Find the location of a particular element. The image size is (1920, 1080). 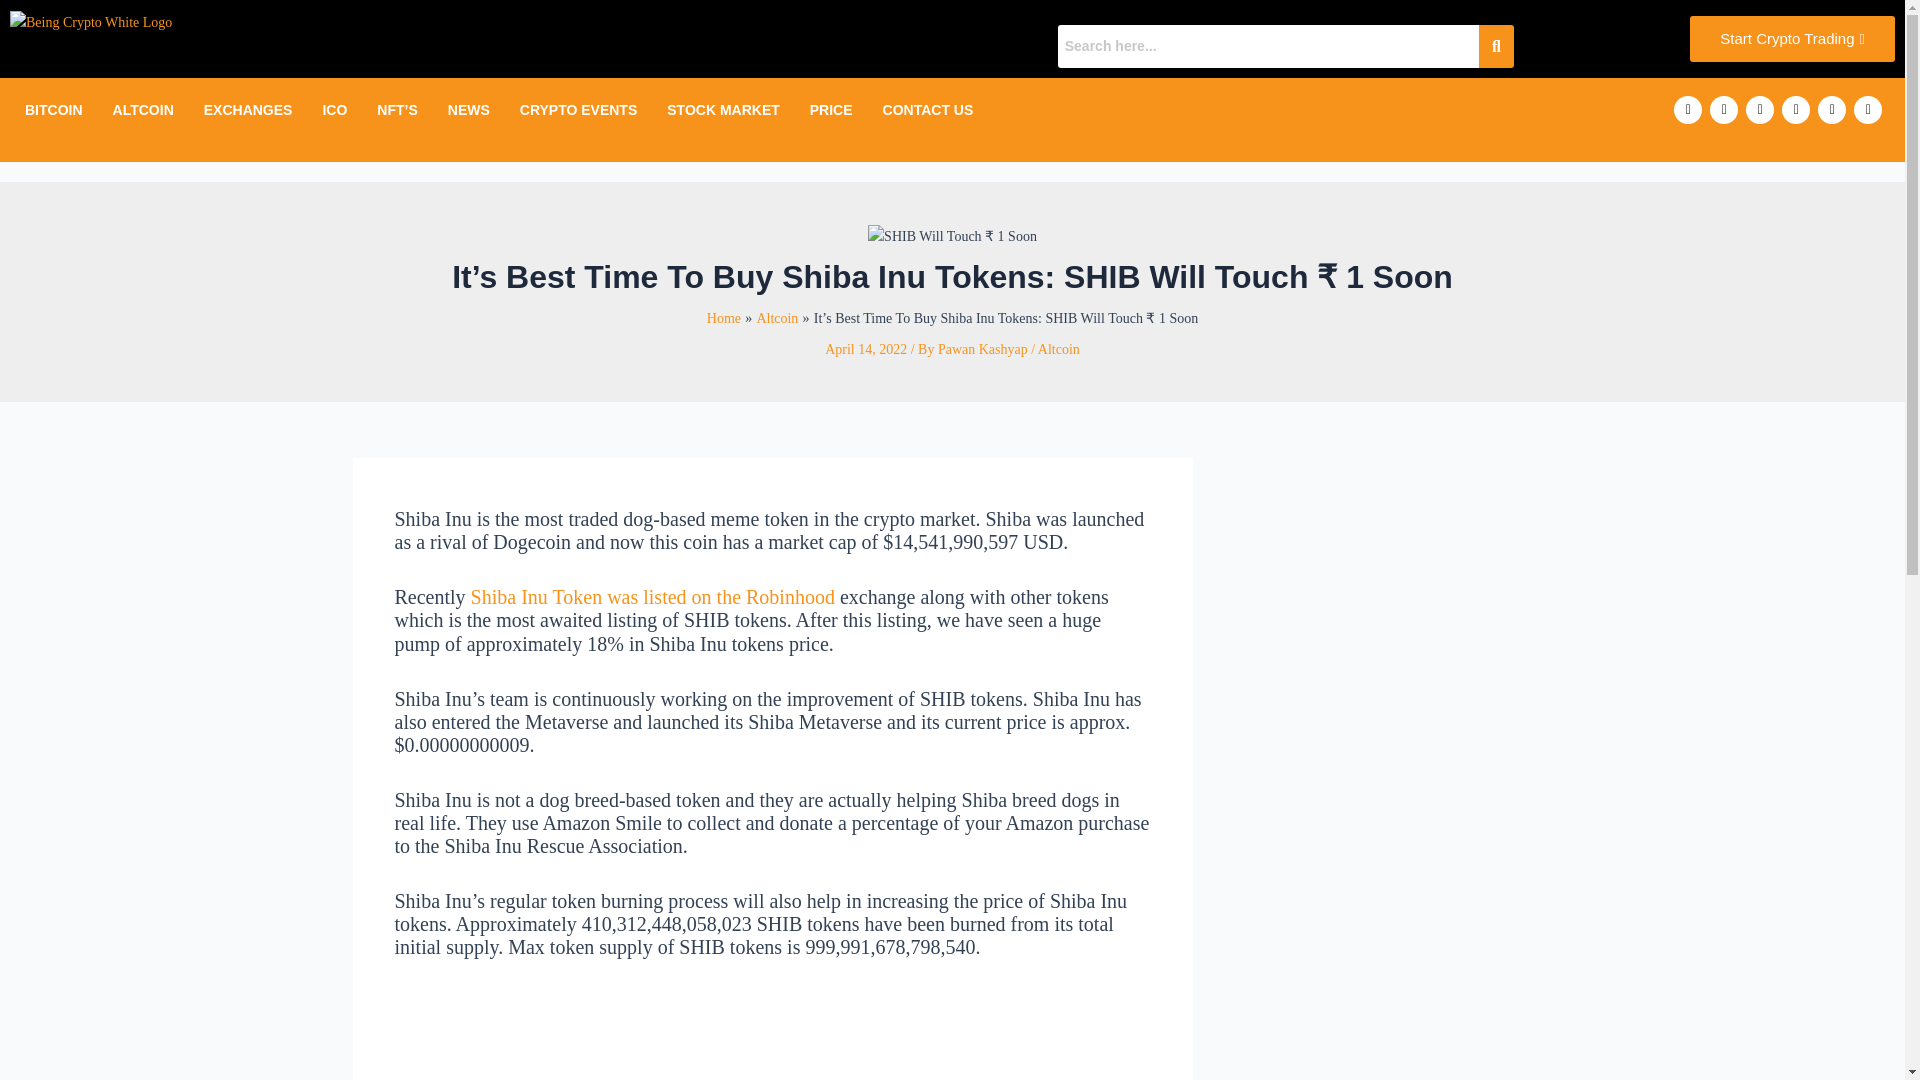

Search is located at coordinates (1268, 46).